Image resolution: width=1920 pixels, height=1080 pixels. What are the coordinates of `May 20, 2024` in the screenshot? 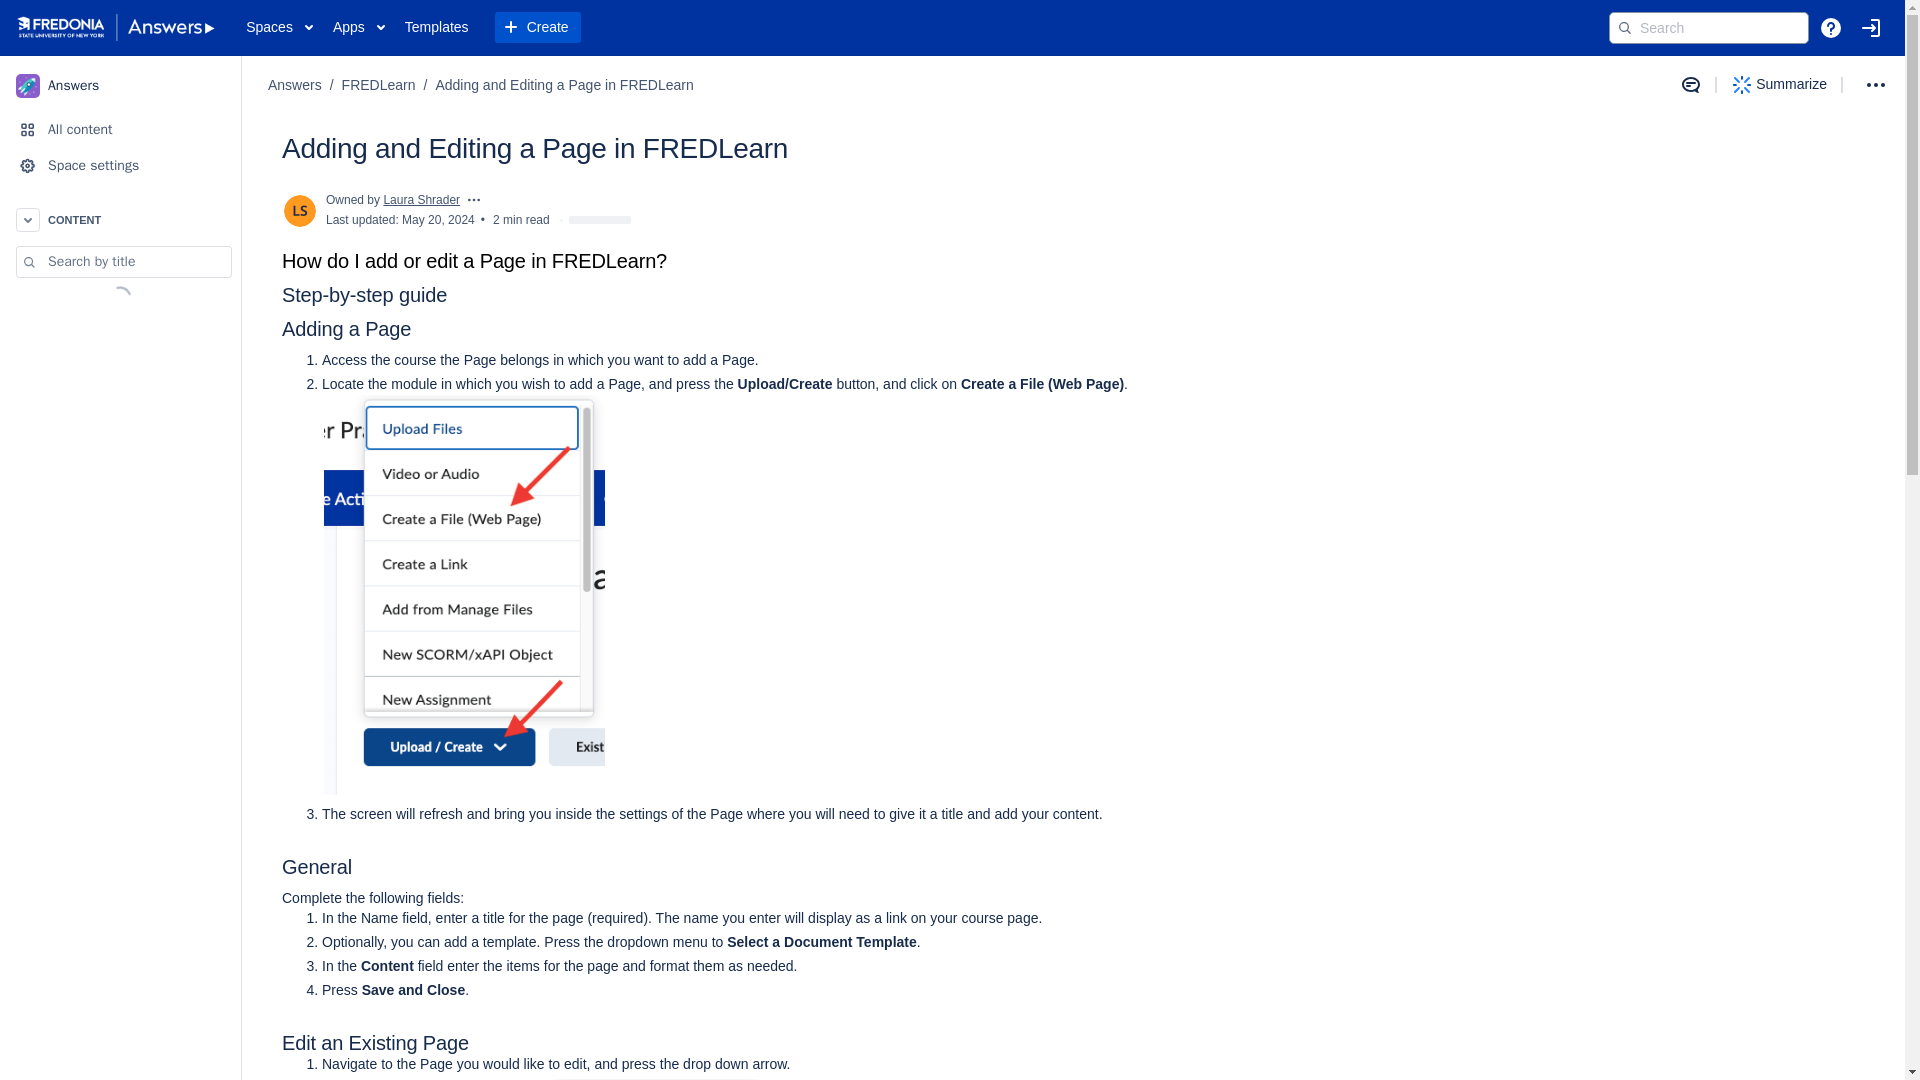 It's located at (438, 219).